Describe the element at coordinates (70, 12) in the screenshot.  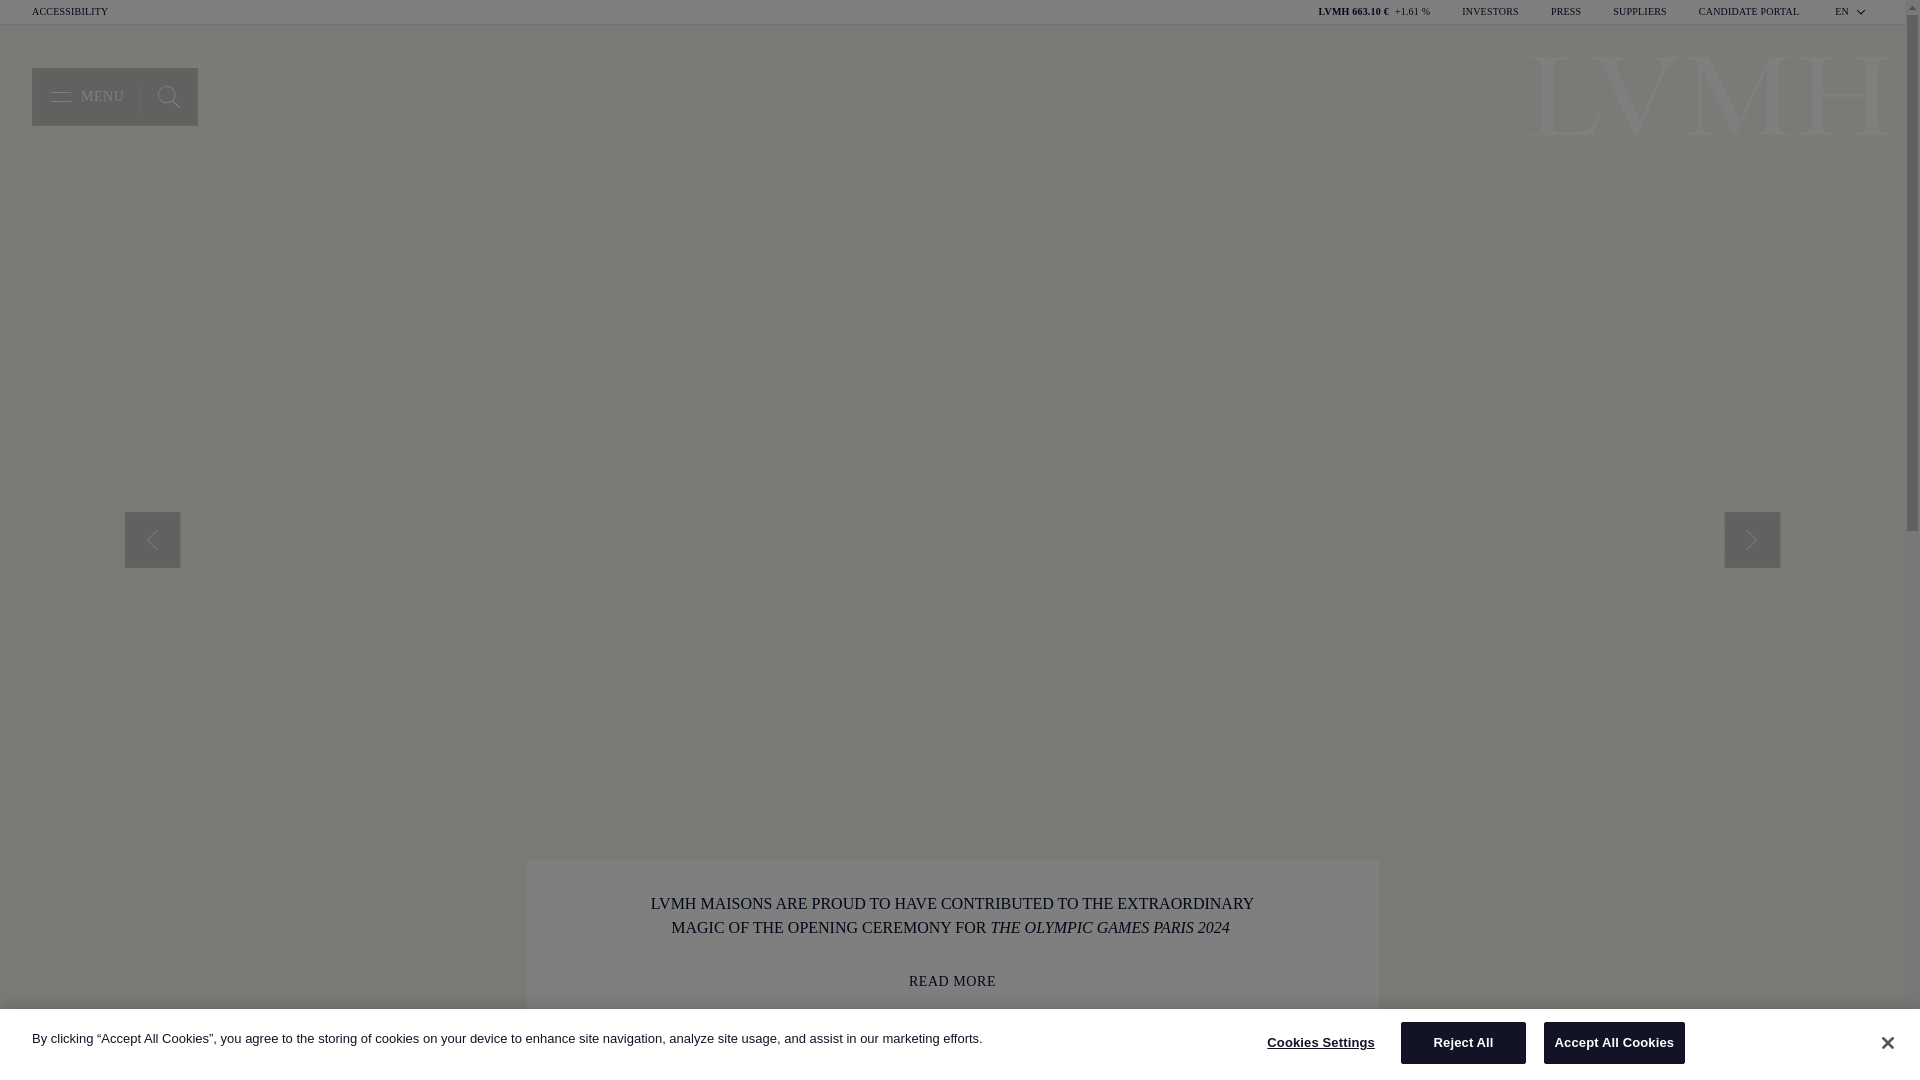
I see `INVESTORS` at that location.